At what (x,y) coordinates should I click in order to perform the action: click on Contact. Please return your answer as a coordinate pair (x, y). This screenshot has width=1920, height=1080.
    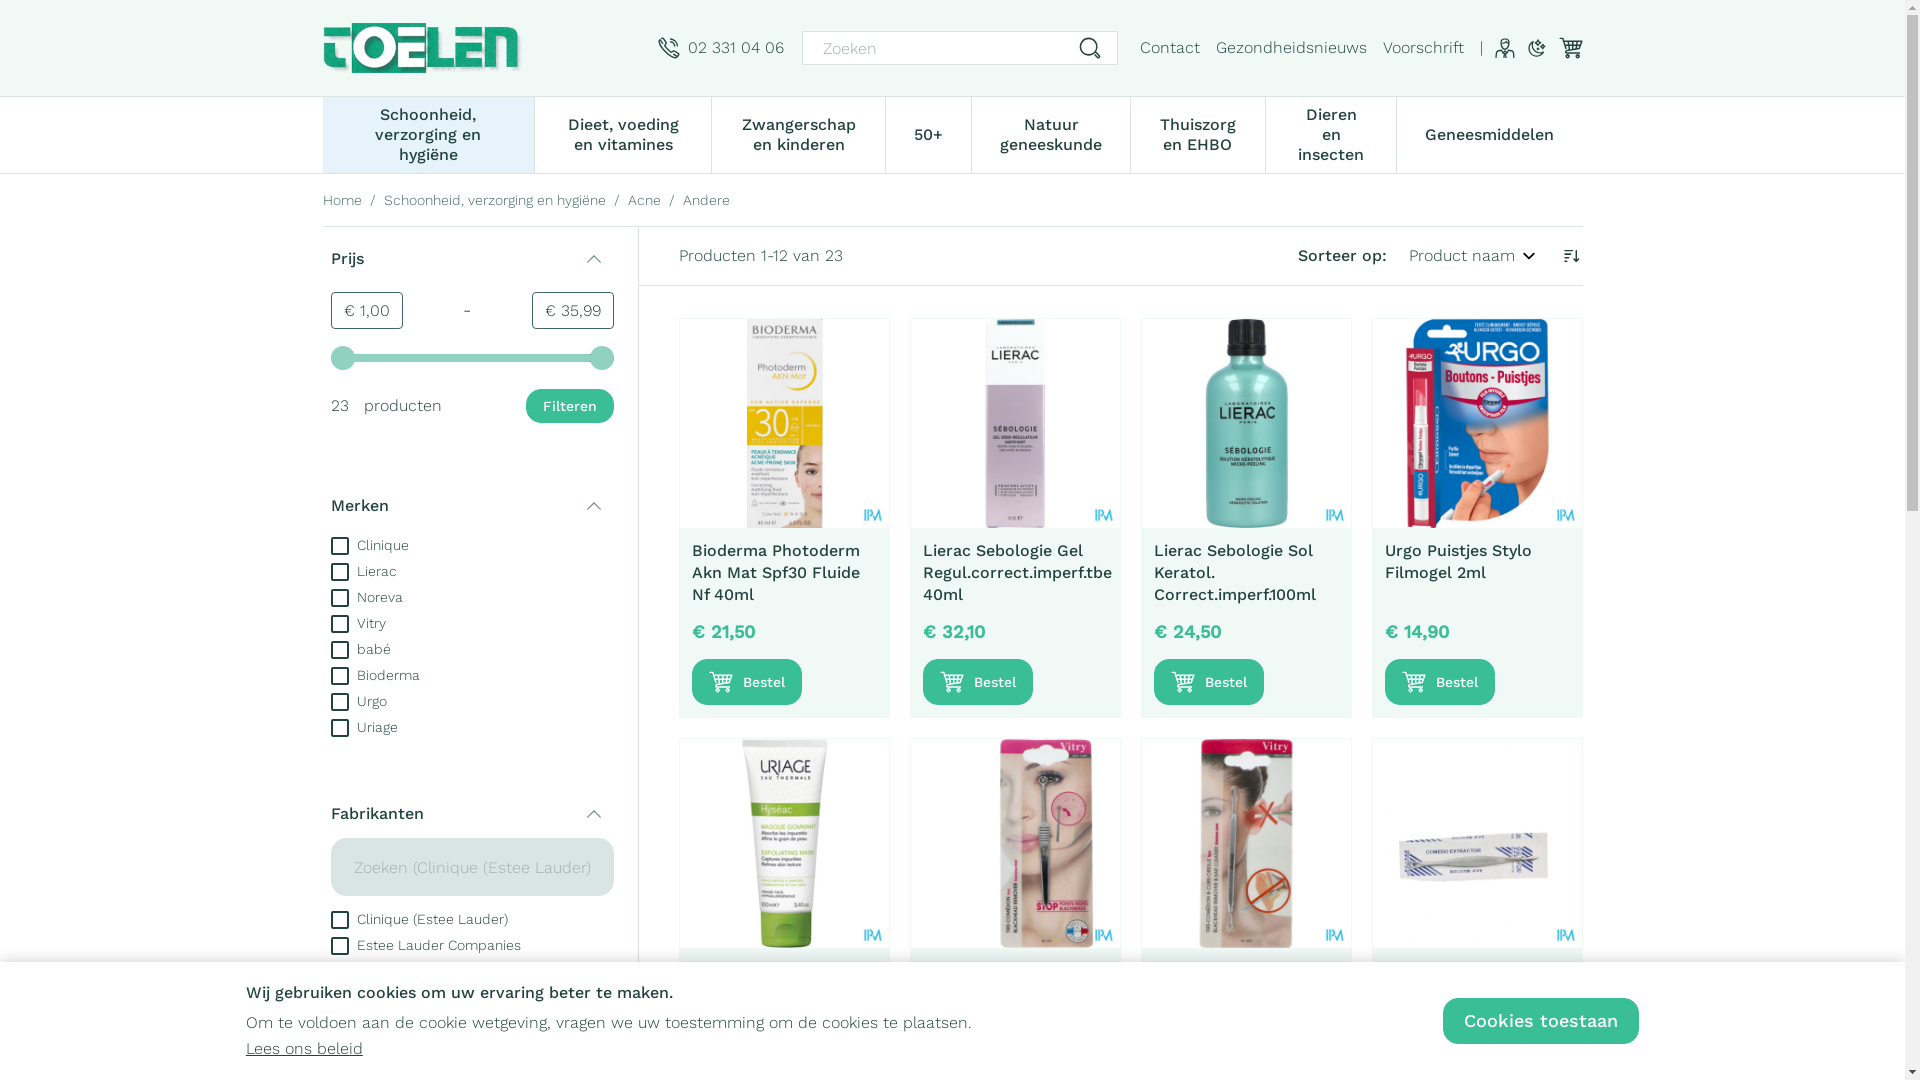
    Looking at the image, I should click on (1170, 48).